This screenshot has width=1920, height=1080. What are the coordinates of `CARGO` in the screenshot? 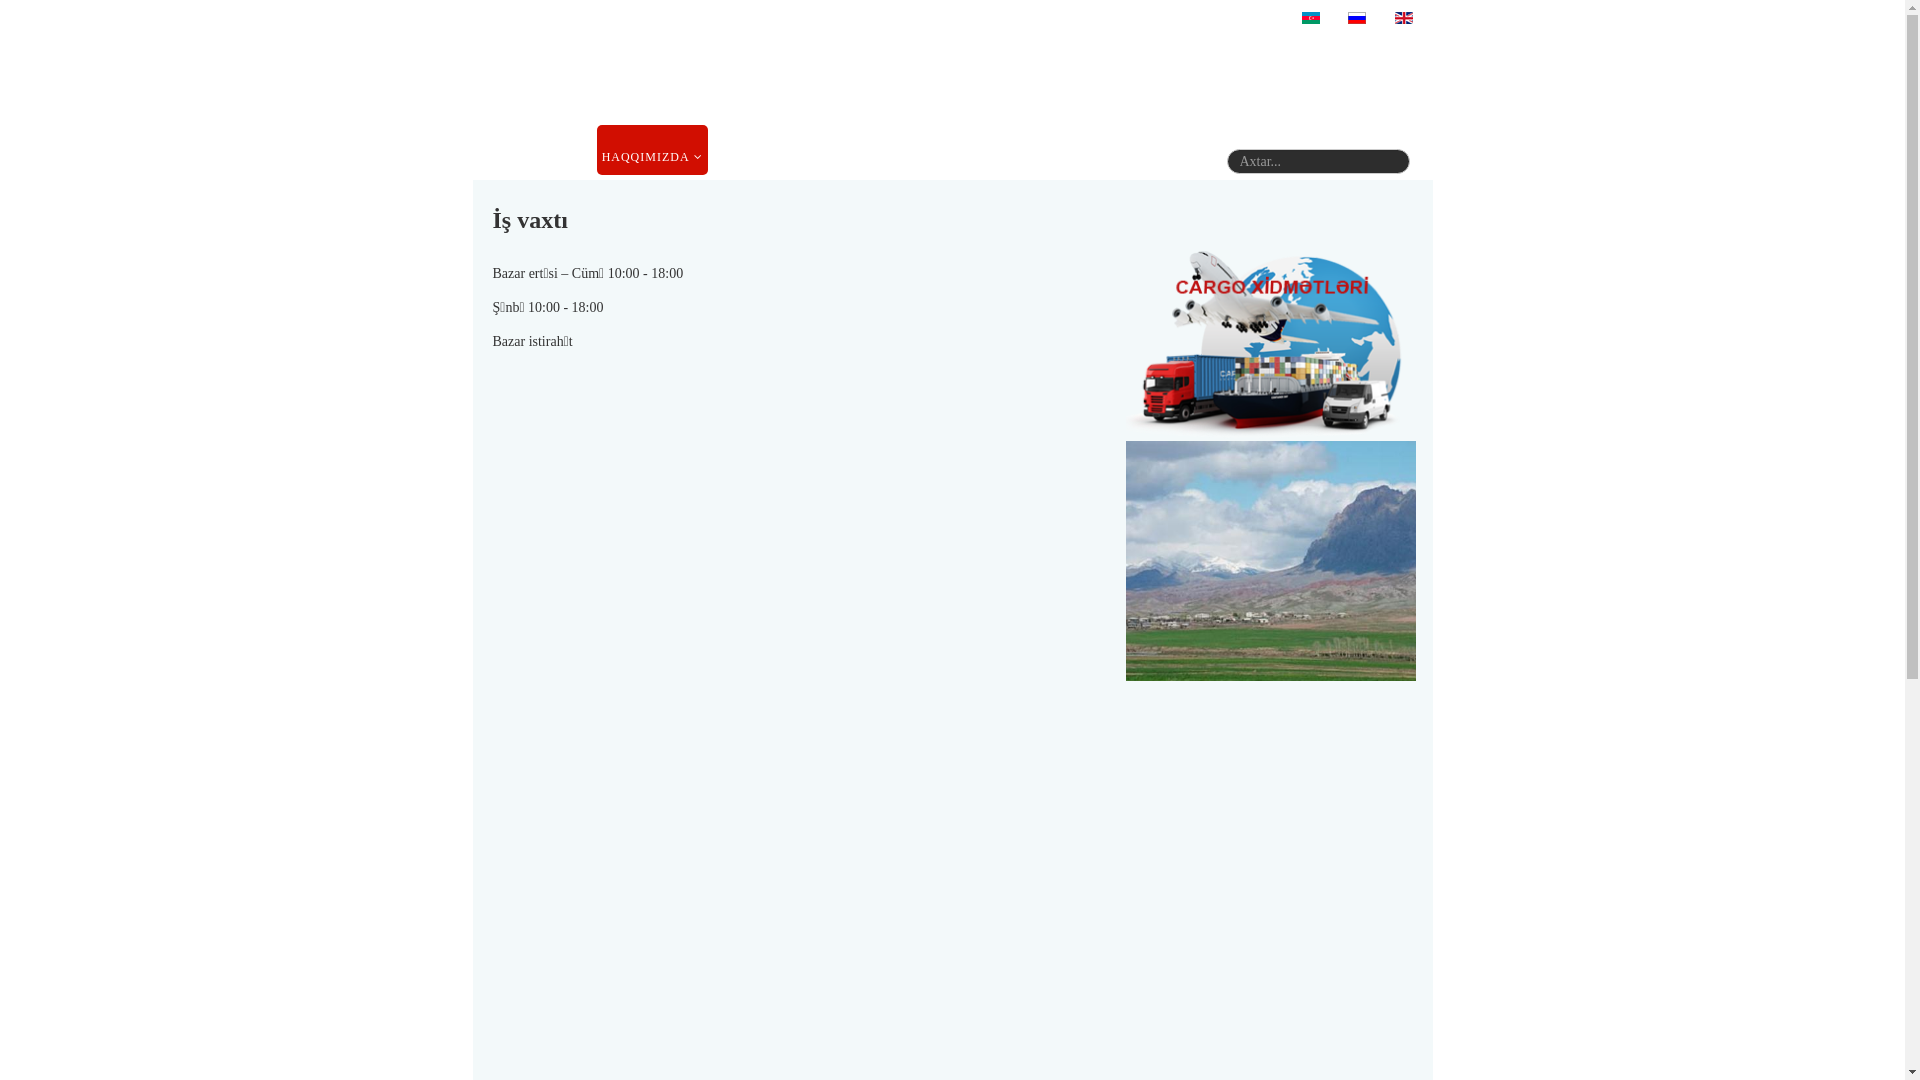 It's located at (838, 150).